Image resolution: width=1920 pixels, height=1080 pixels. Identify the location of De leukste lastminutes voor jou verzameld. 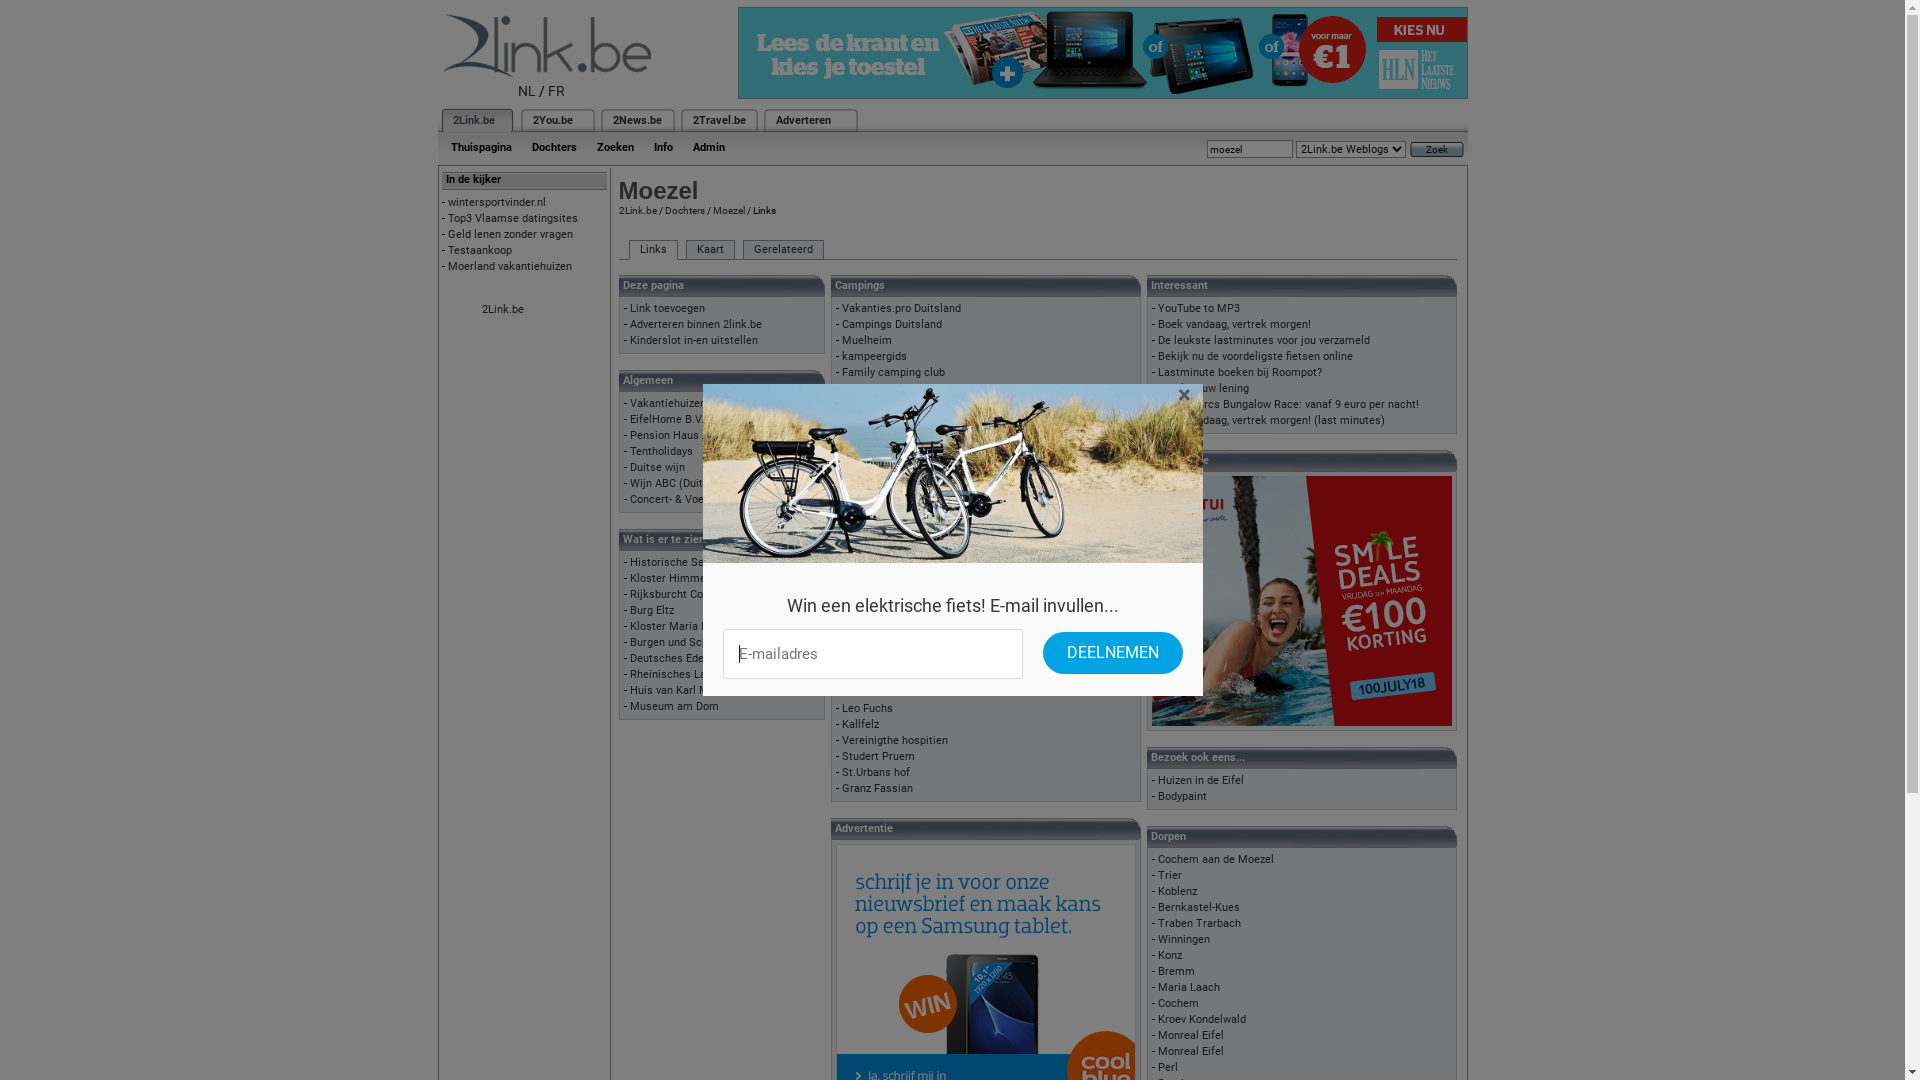
(1264, 340).